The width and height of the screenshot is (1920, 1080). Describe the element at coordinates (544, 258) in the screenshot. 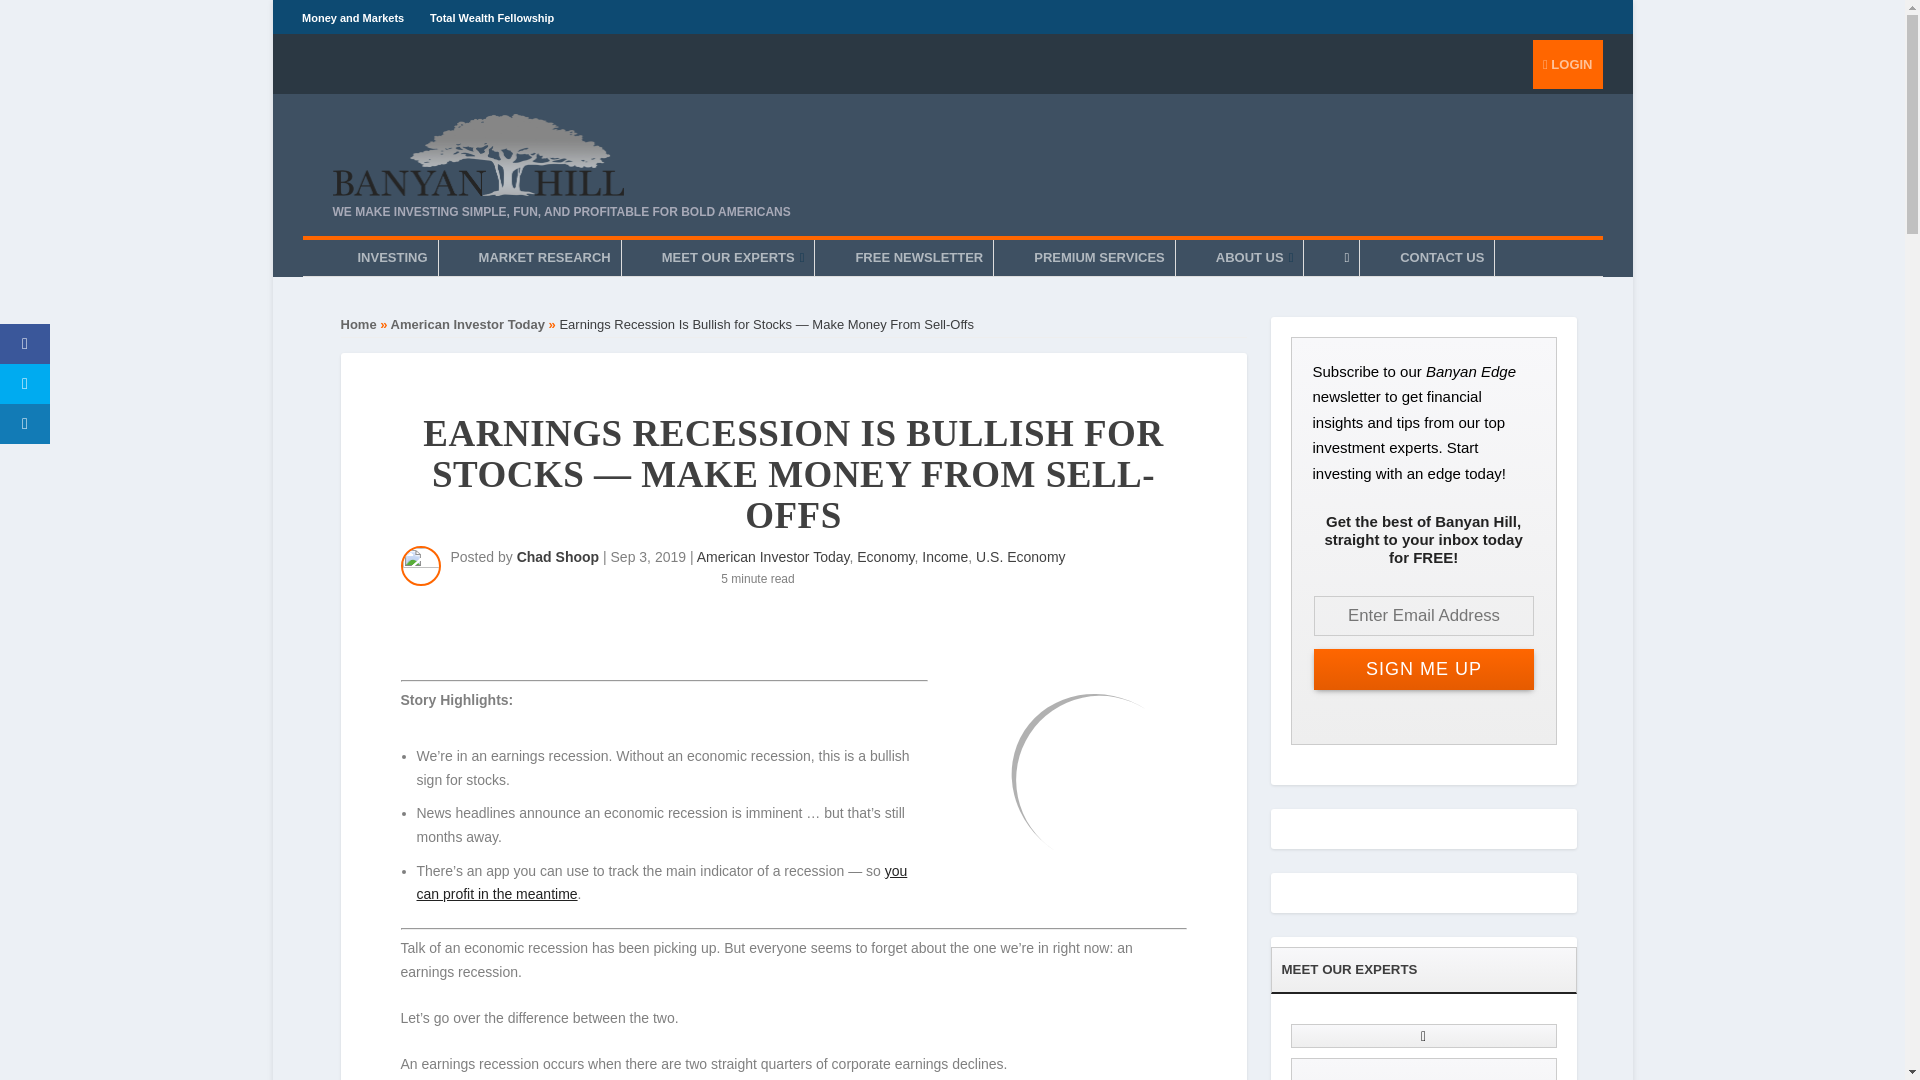

I see `Market Research` at that location.